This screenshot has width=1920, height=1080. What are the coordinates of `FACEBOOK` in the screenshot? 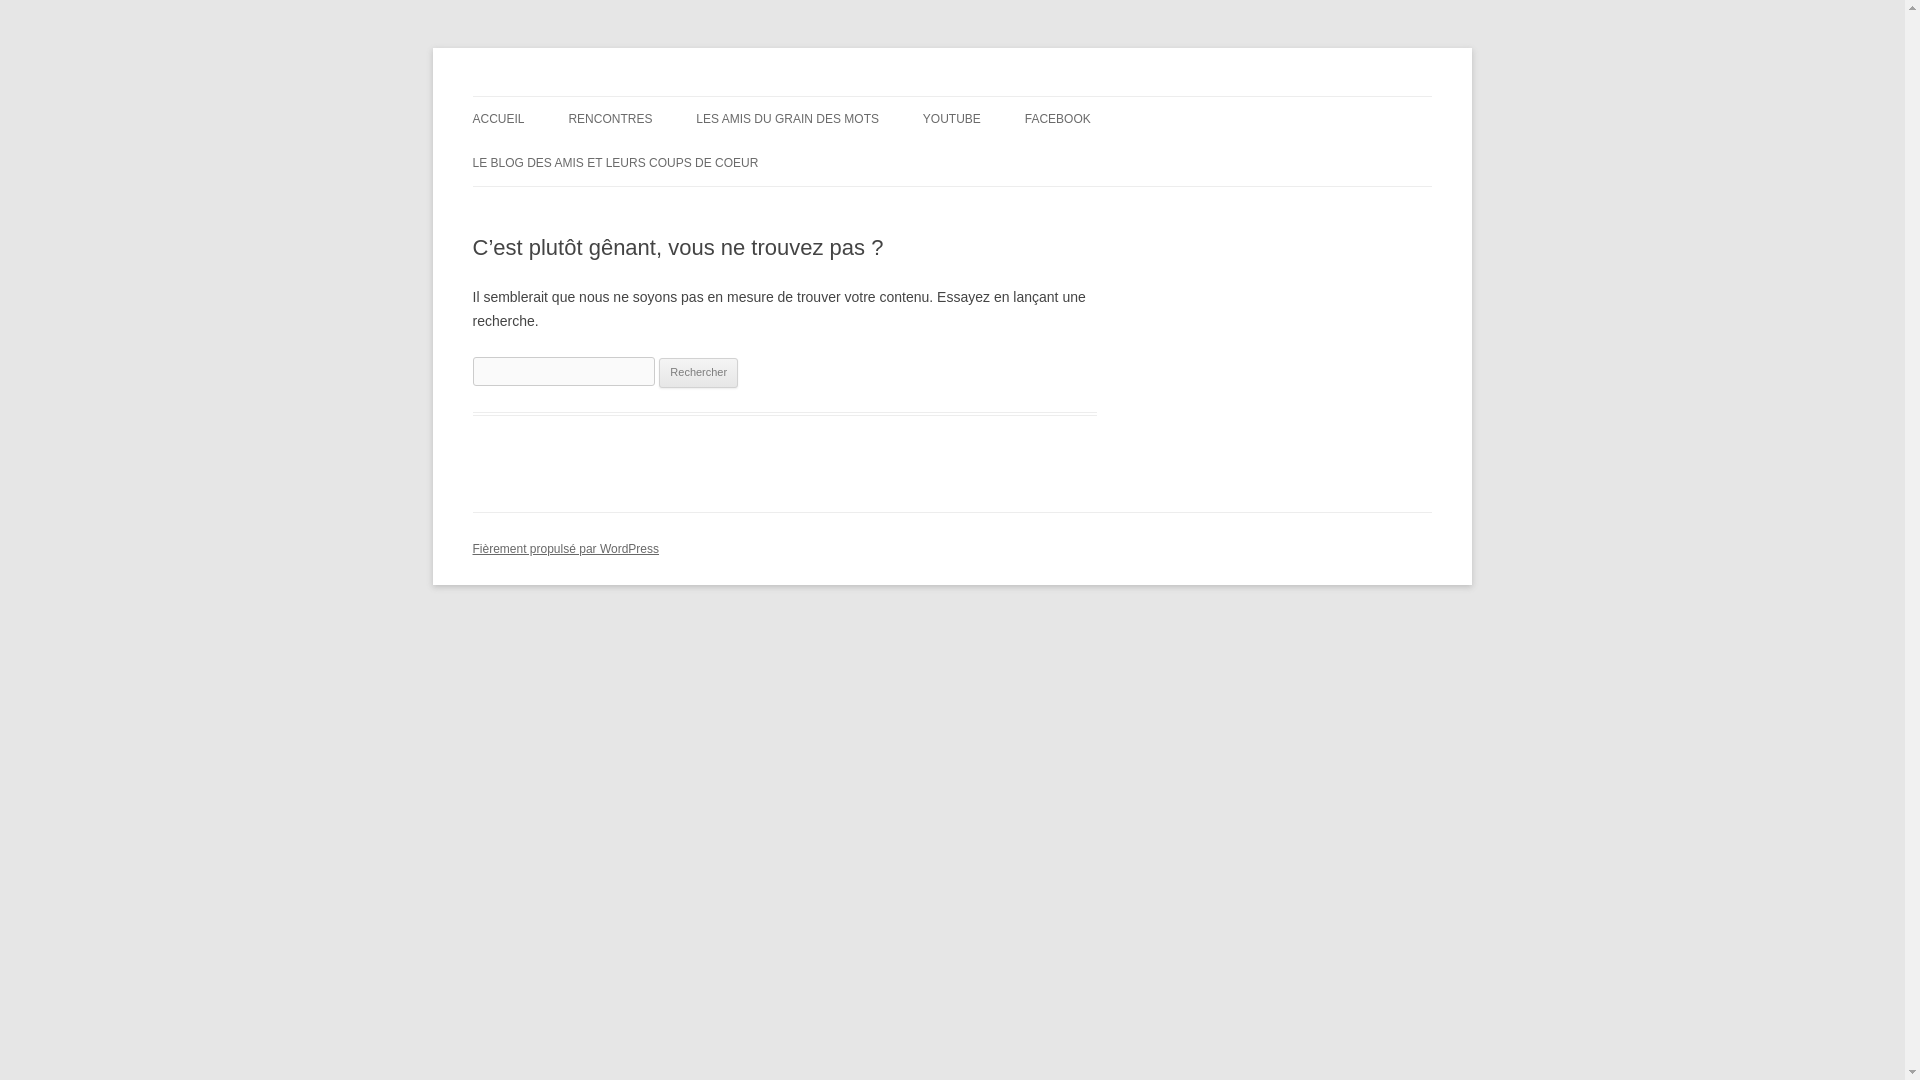 It's located at (1058, 119).